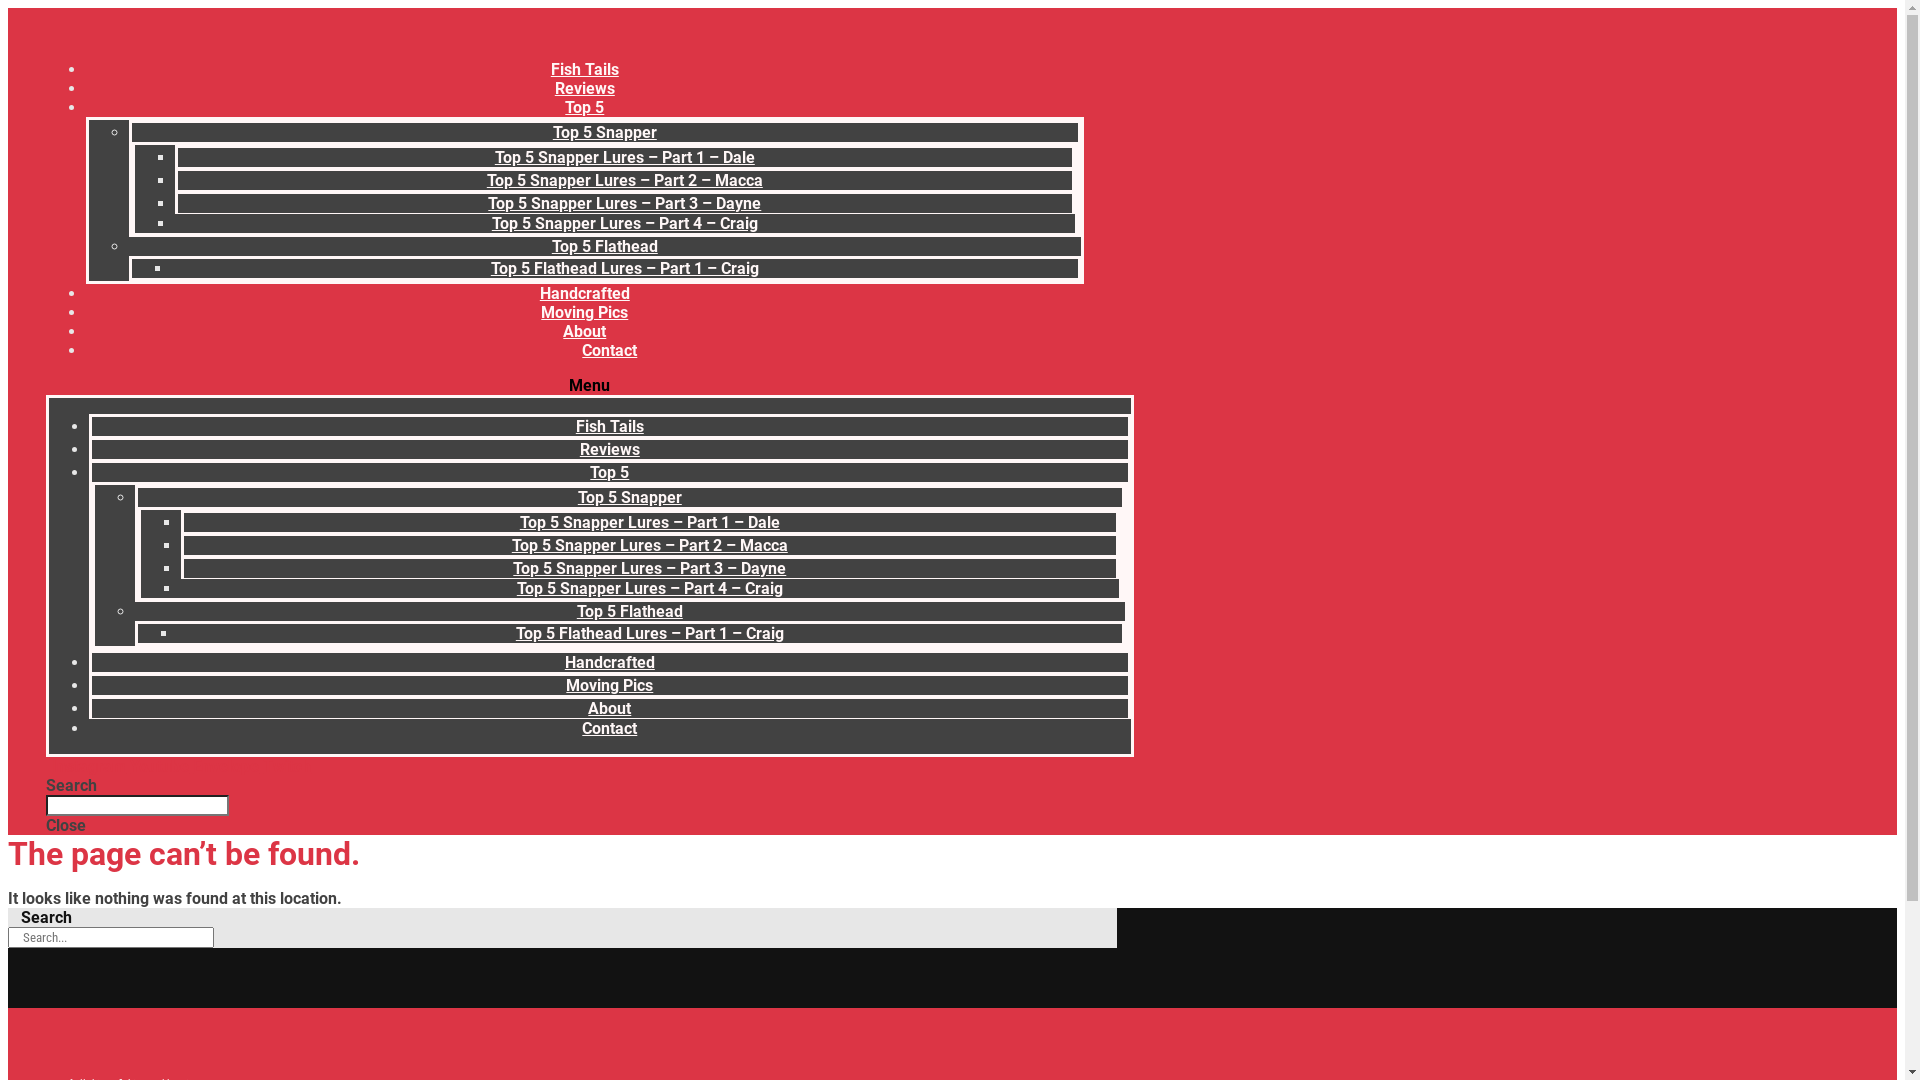 This screenshot has height=1080, width=1920. What do you see at coordinates (630, 498) in the screenshot?
I see `Top 5 Snapper` at bounding box center [630, 498].